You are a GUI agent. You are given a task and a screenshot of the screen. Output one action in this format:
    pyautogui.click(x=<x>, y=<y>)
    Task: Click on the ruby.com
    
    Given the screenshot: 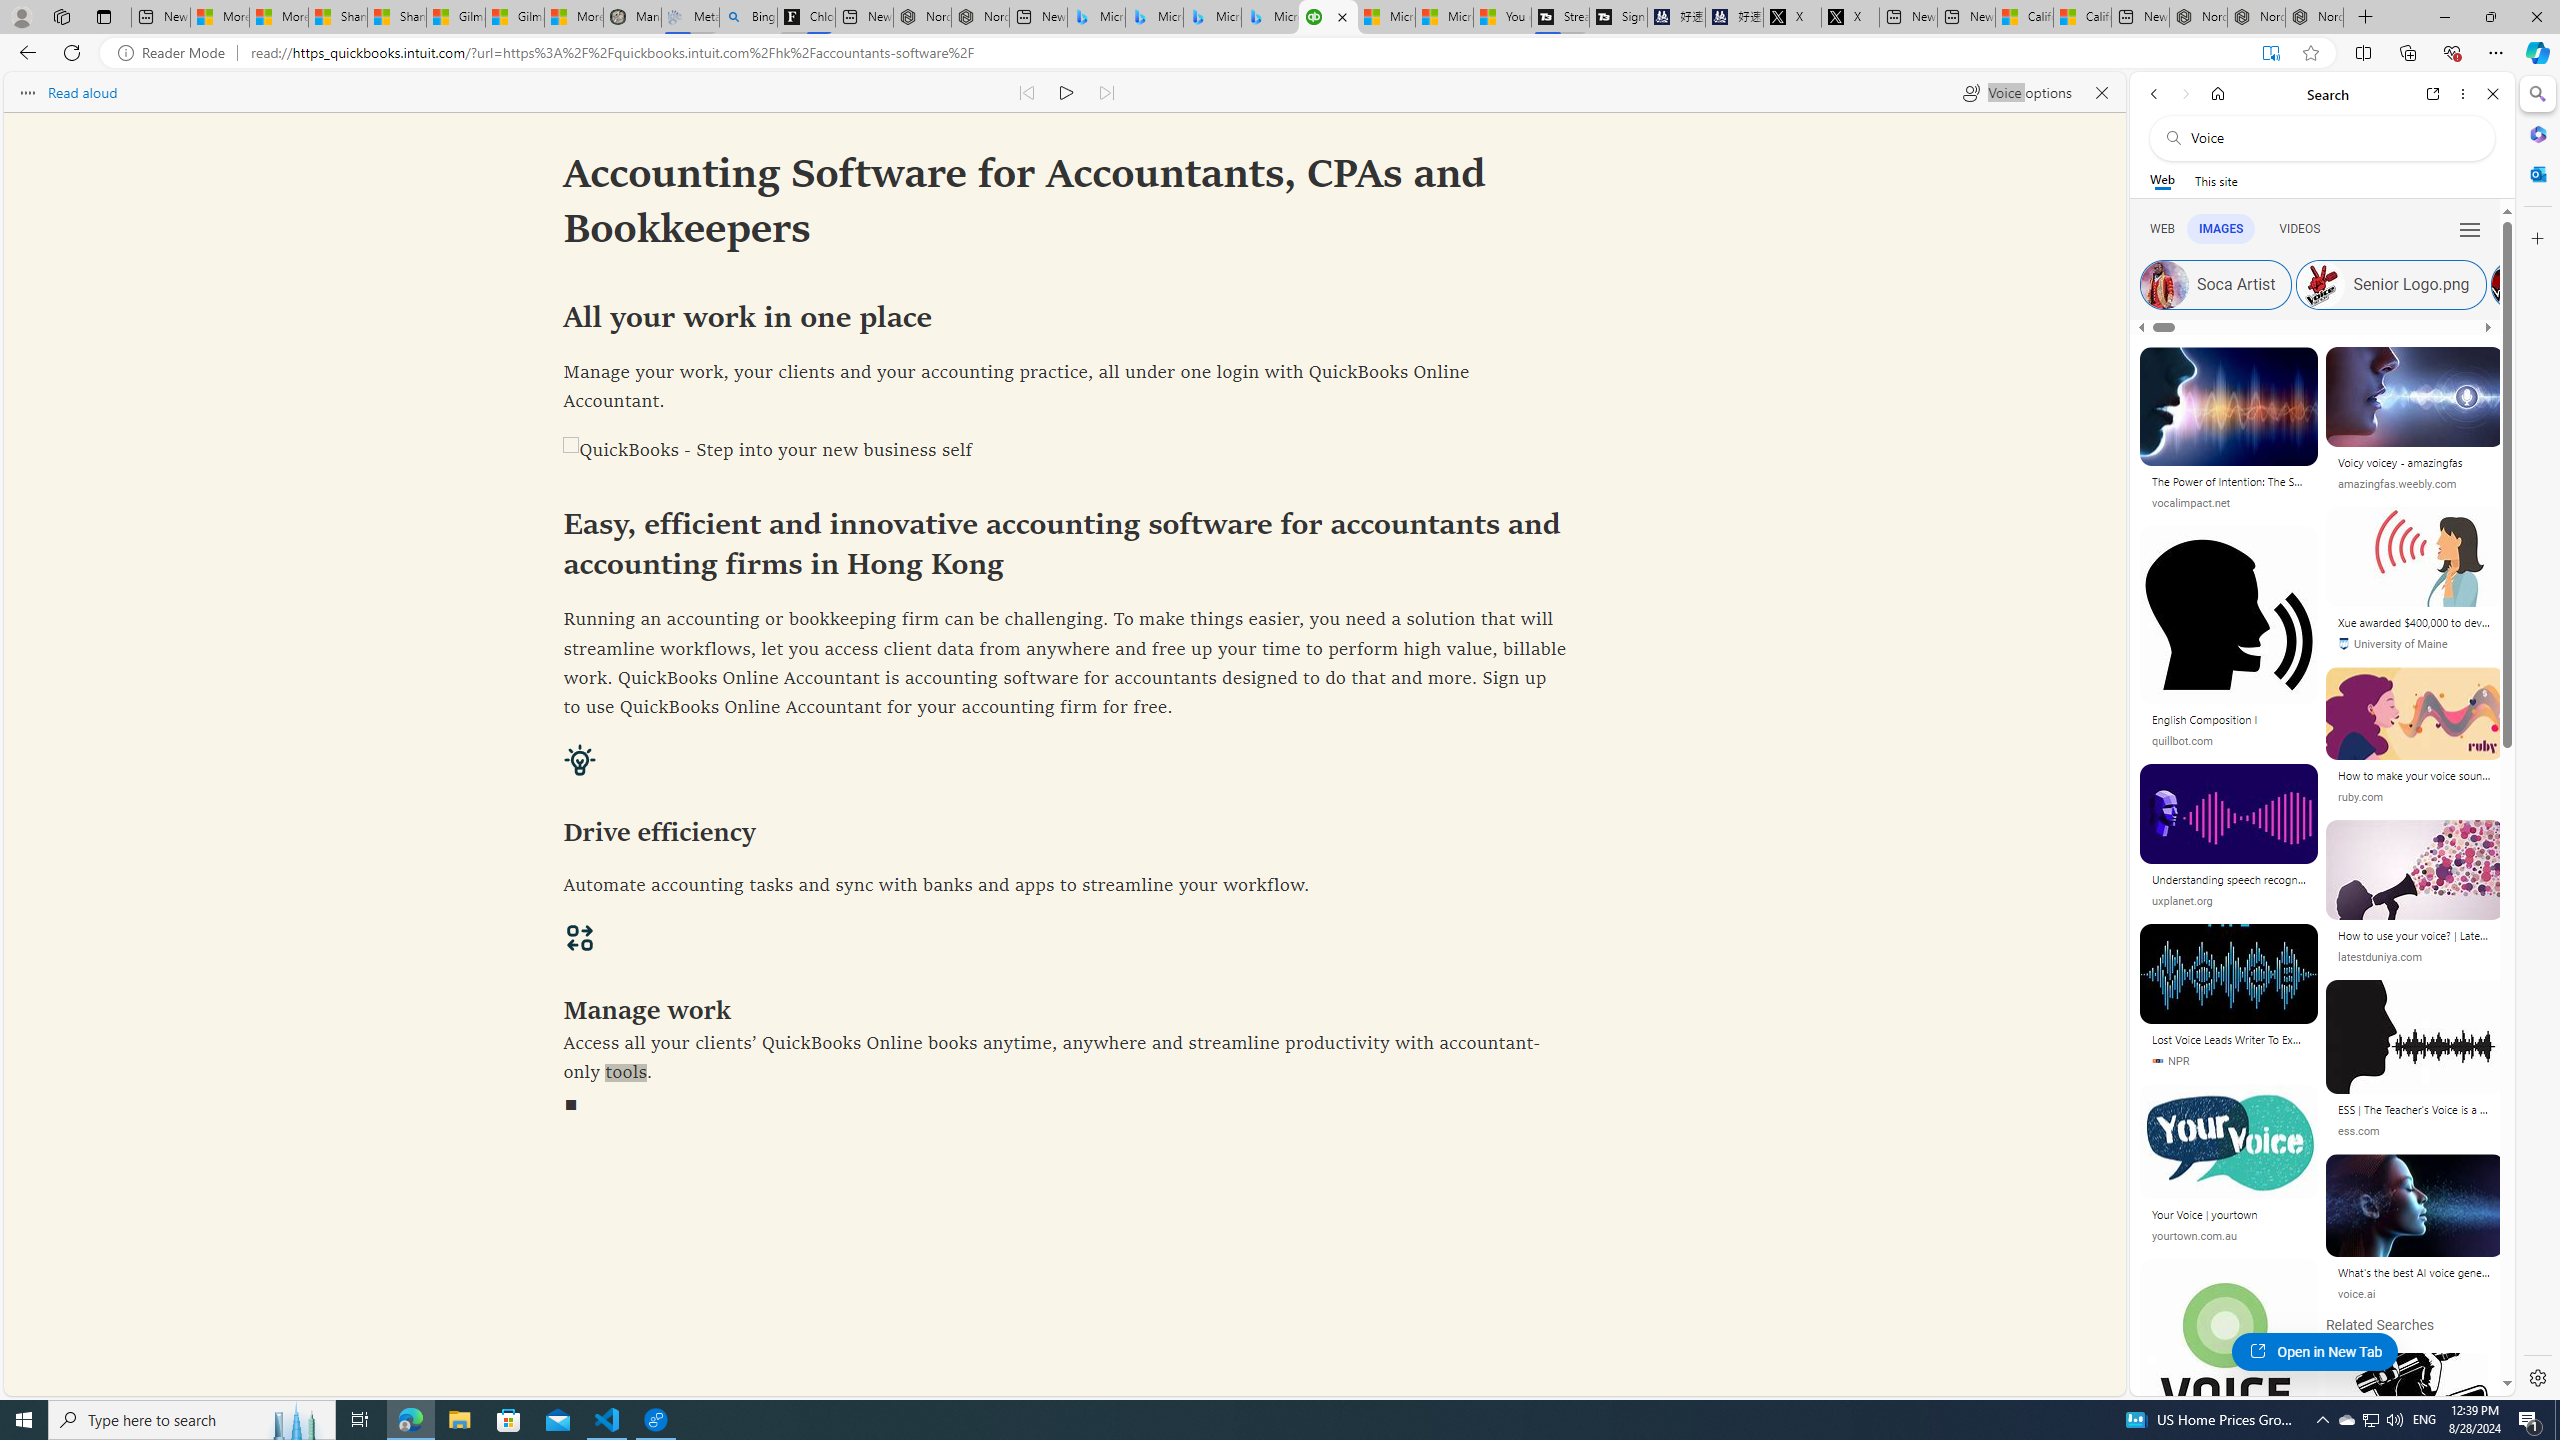 What is the action you would take?
    pyautogui.click(x=2360, y=796)
    